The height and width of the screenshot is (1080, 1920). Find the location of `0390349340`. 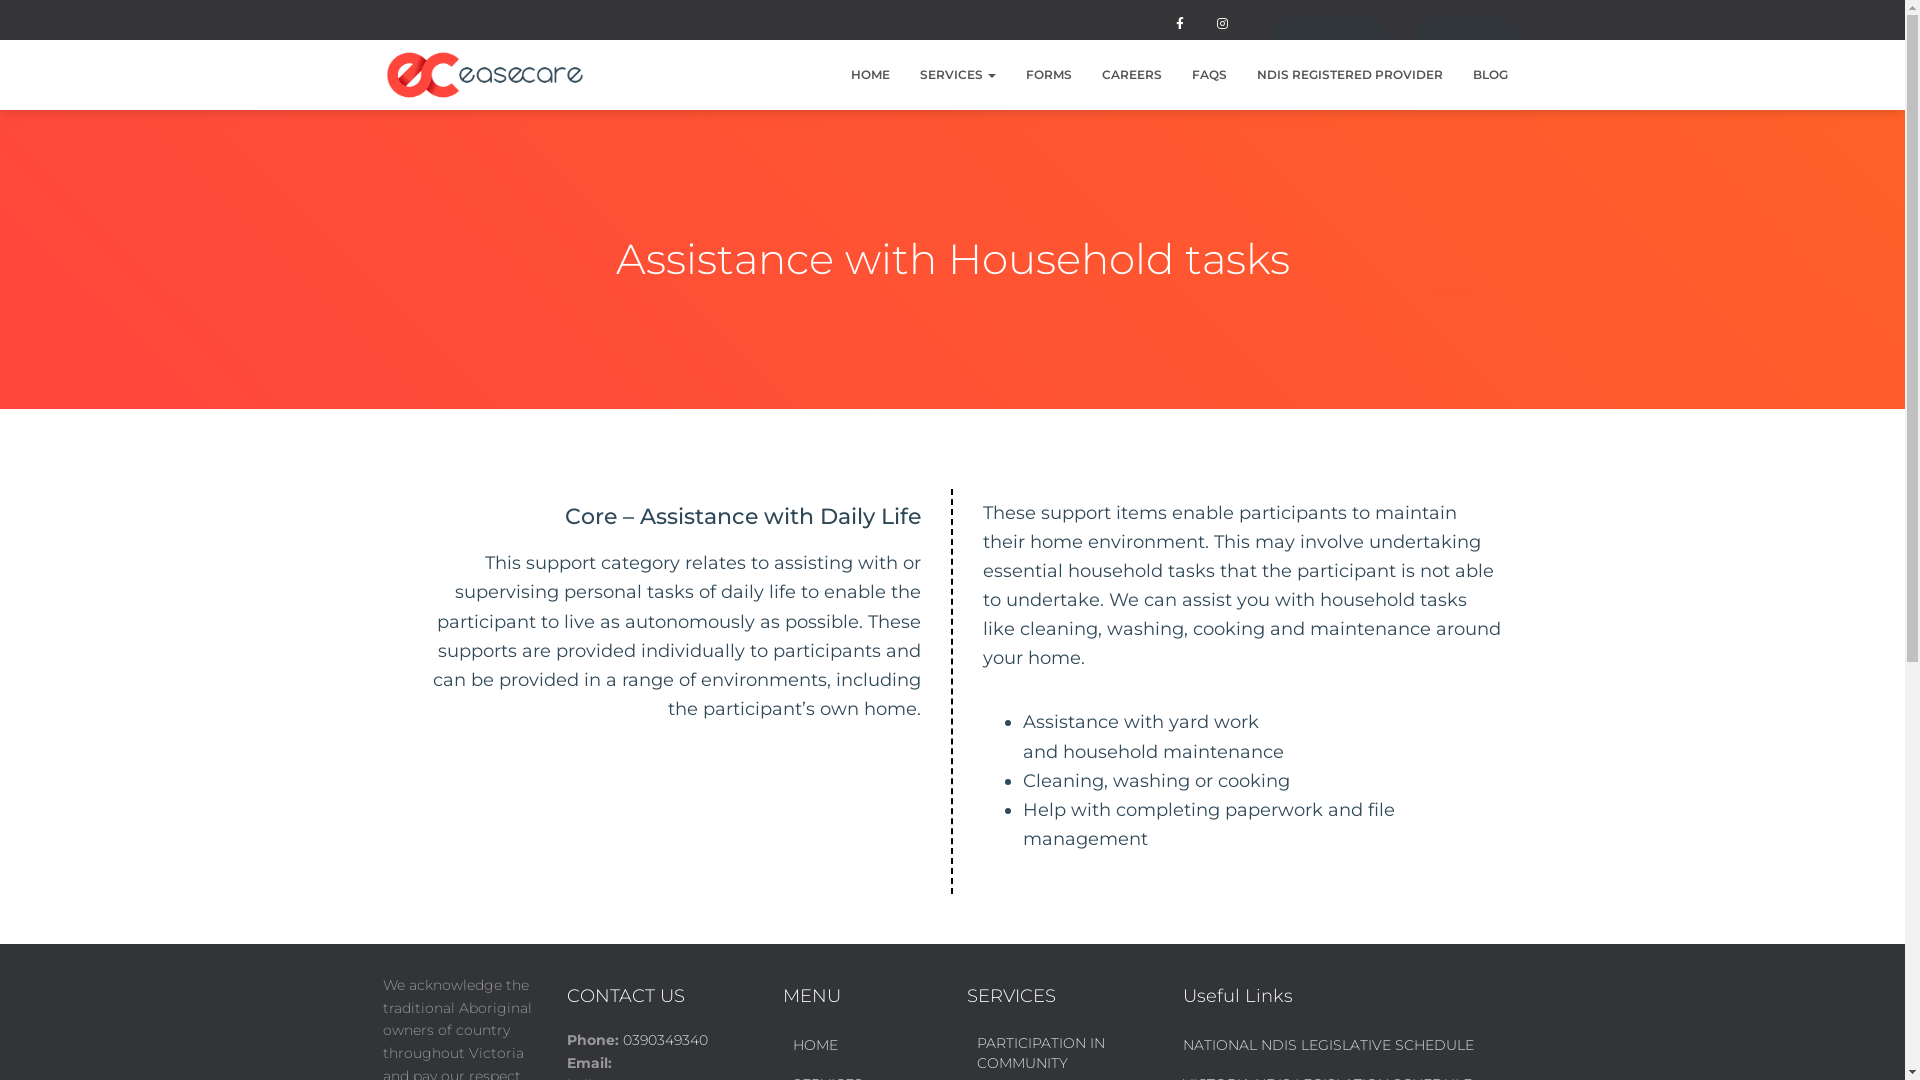

0390349340 is located at coordinates (1330, 46).